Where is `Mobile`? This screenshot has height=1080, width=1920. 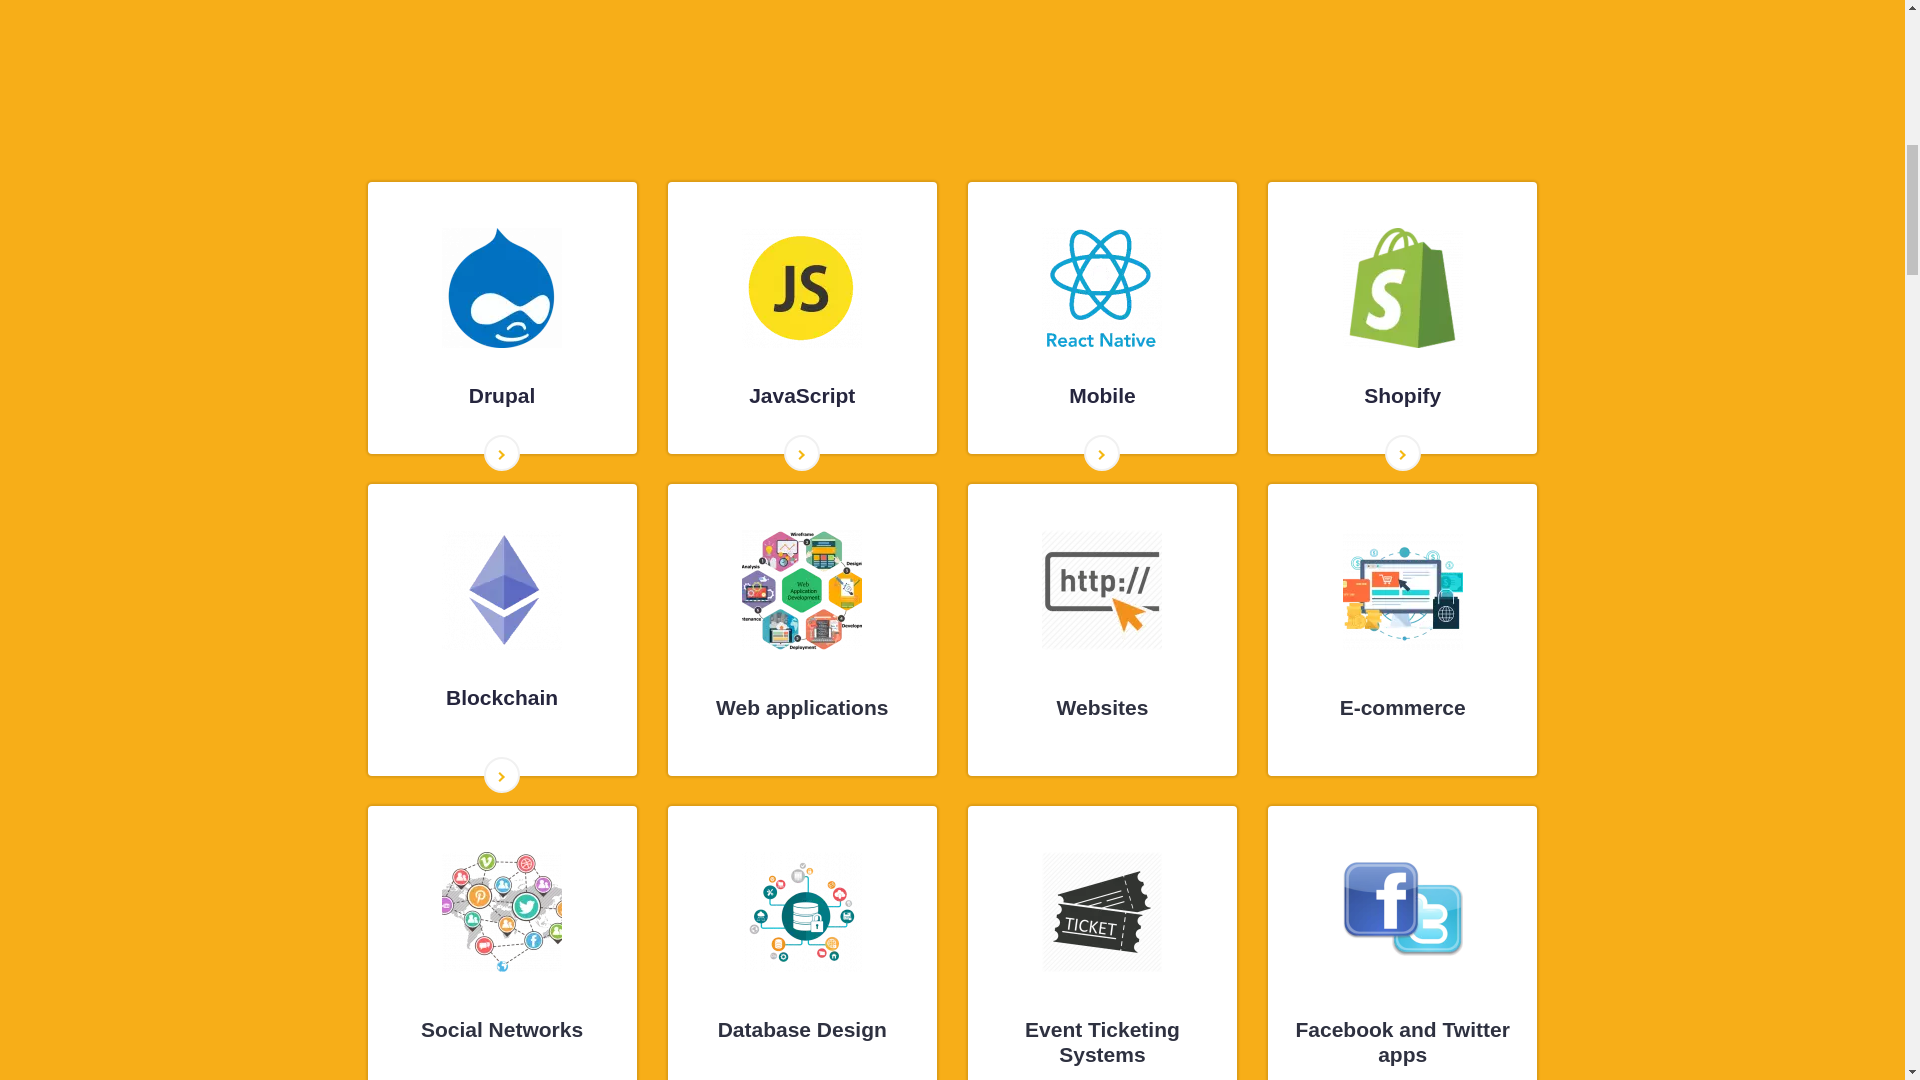
Mobile is located at coordinates (1102, 394).